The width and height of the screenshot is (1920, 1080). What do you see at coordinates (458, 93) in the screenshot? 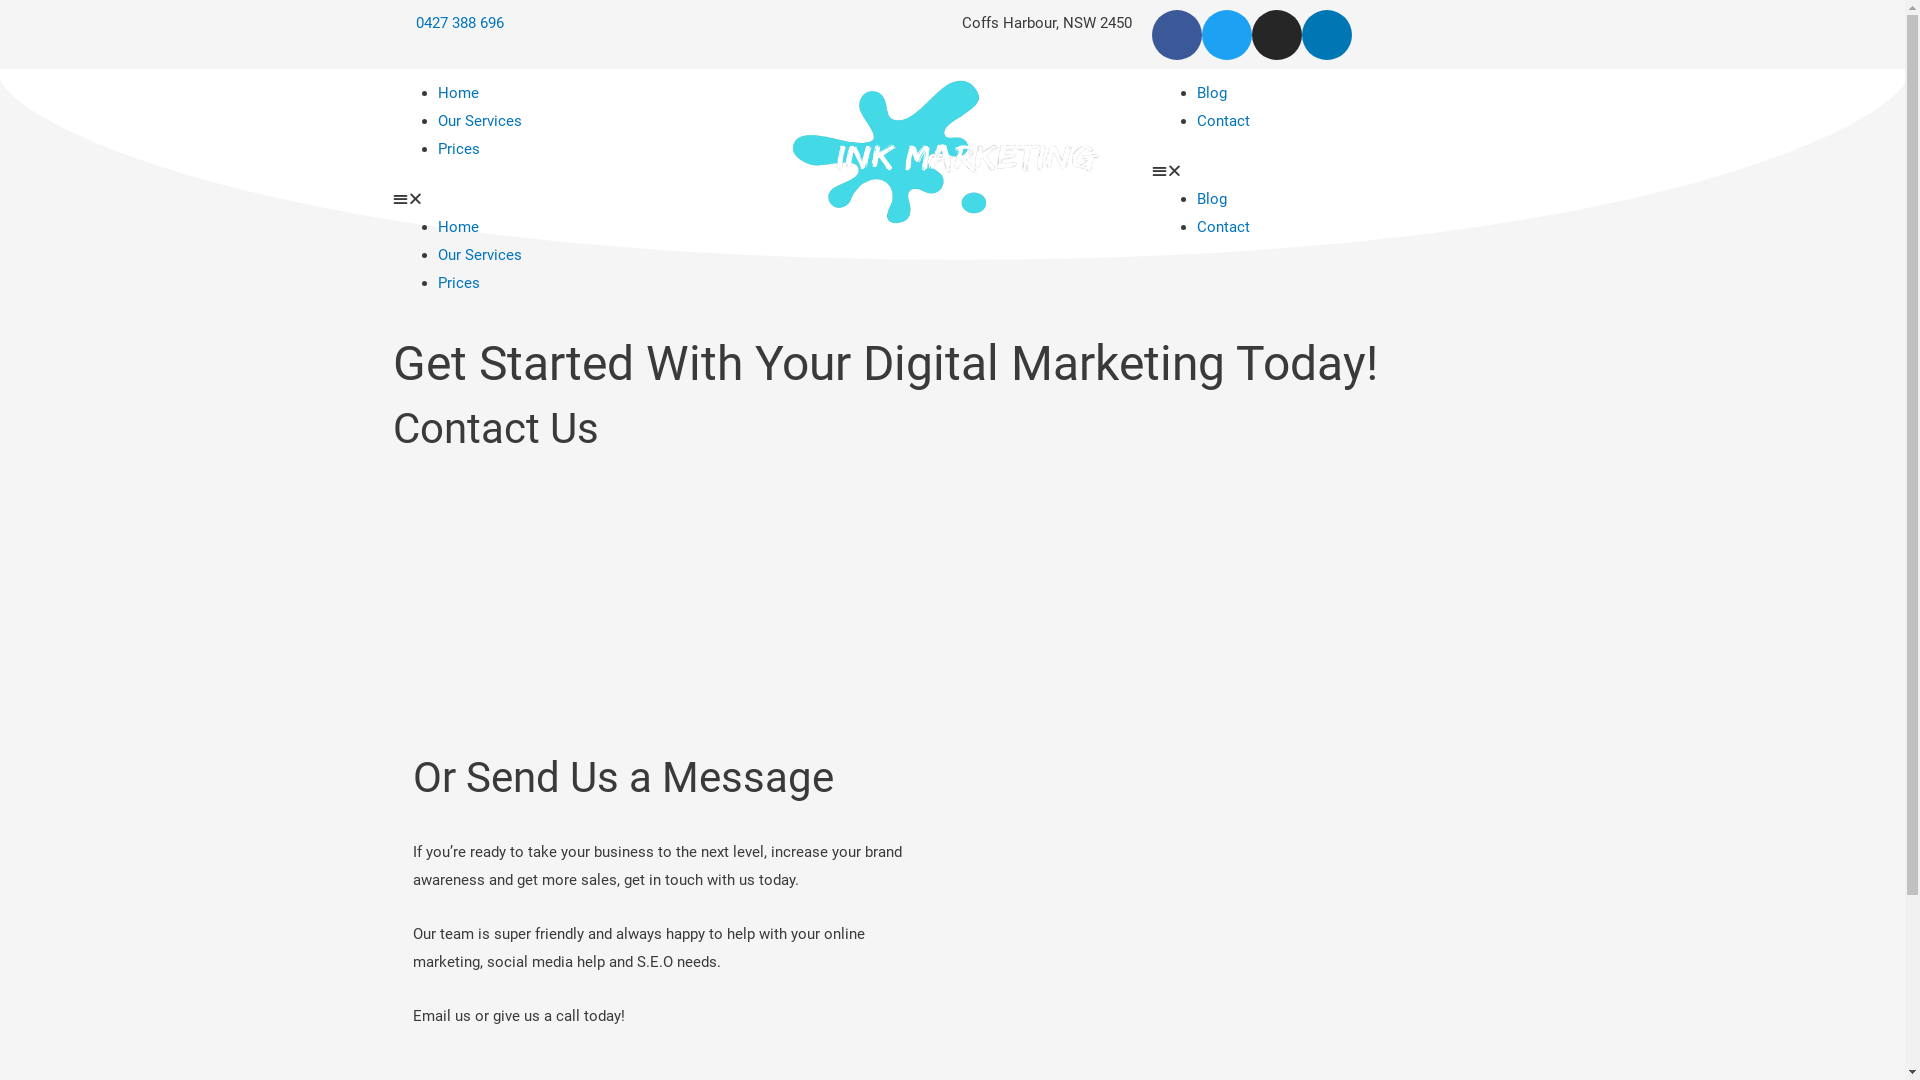
I see `Home` at bounding box center [458, 93].